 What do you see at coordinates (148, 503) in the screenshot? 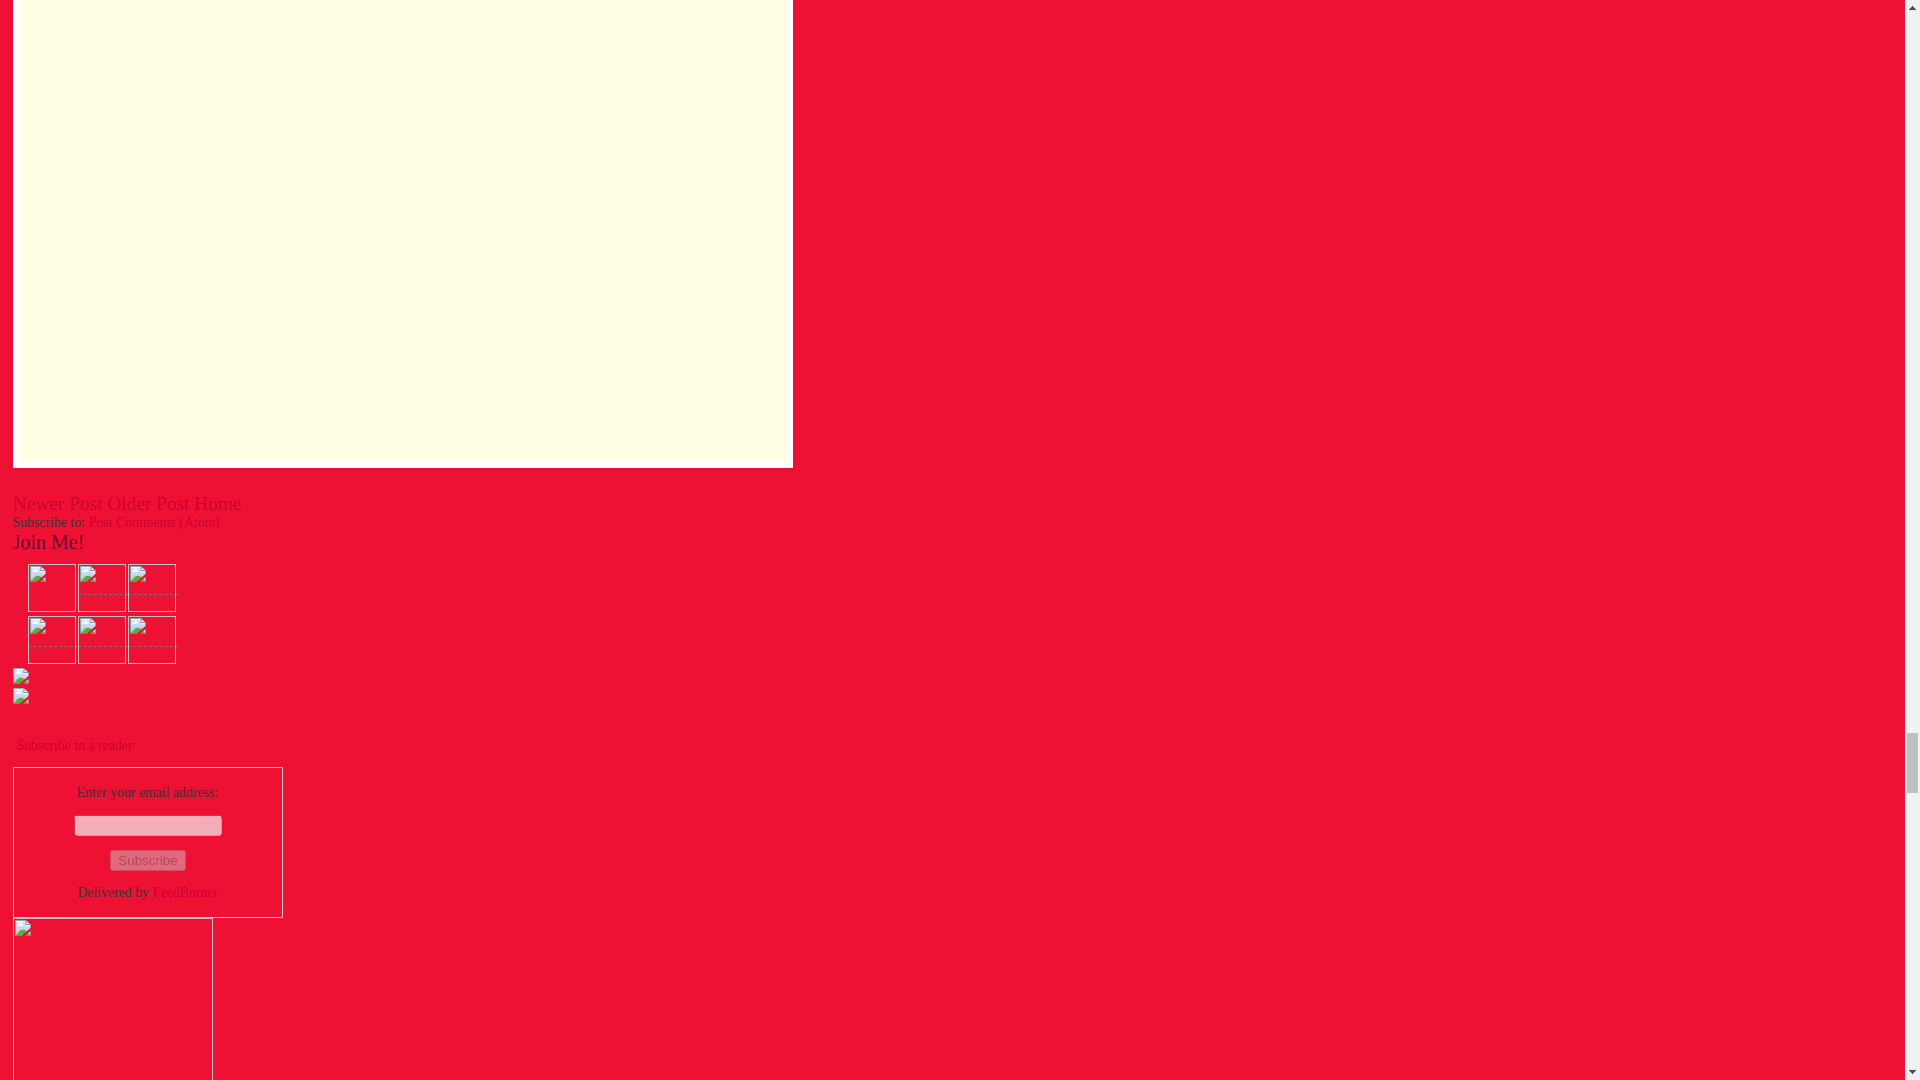
I see `Older Post` at bounding box center [148, 503].